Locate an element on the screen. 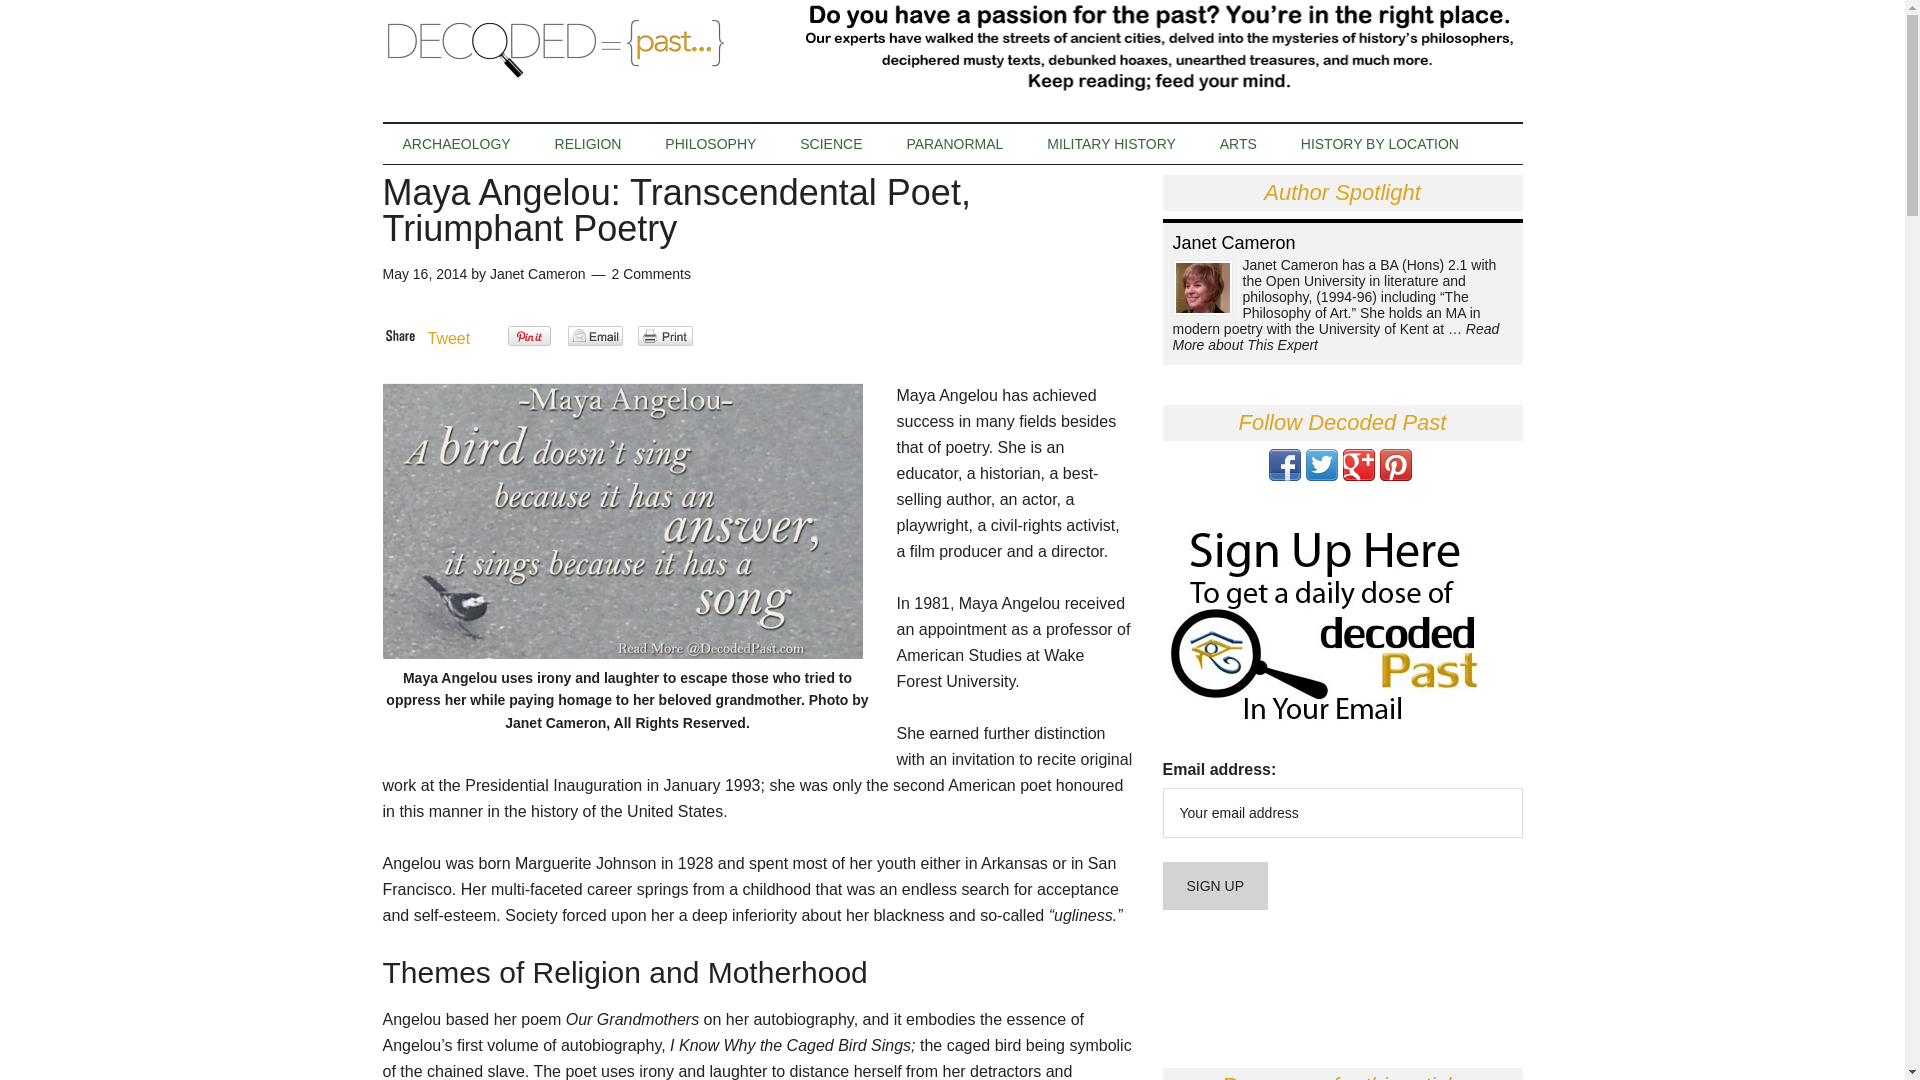 The image size is (1920, 1080). MILITARY HISTORY is located at coordinates (1112, 144).